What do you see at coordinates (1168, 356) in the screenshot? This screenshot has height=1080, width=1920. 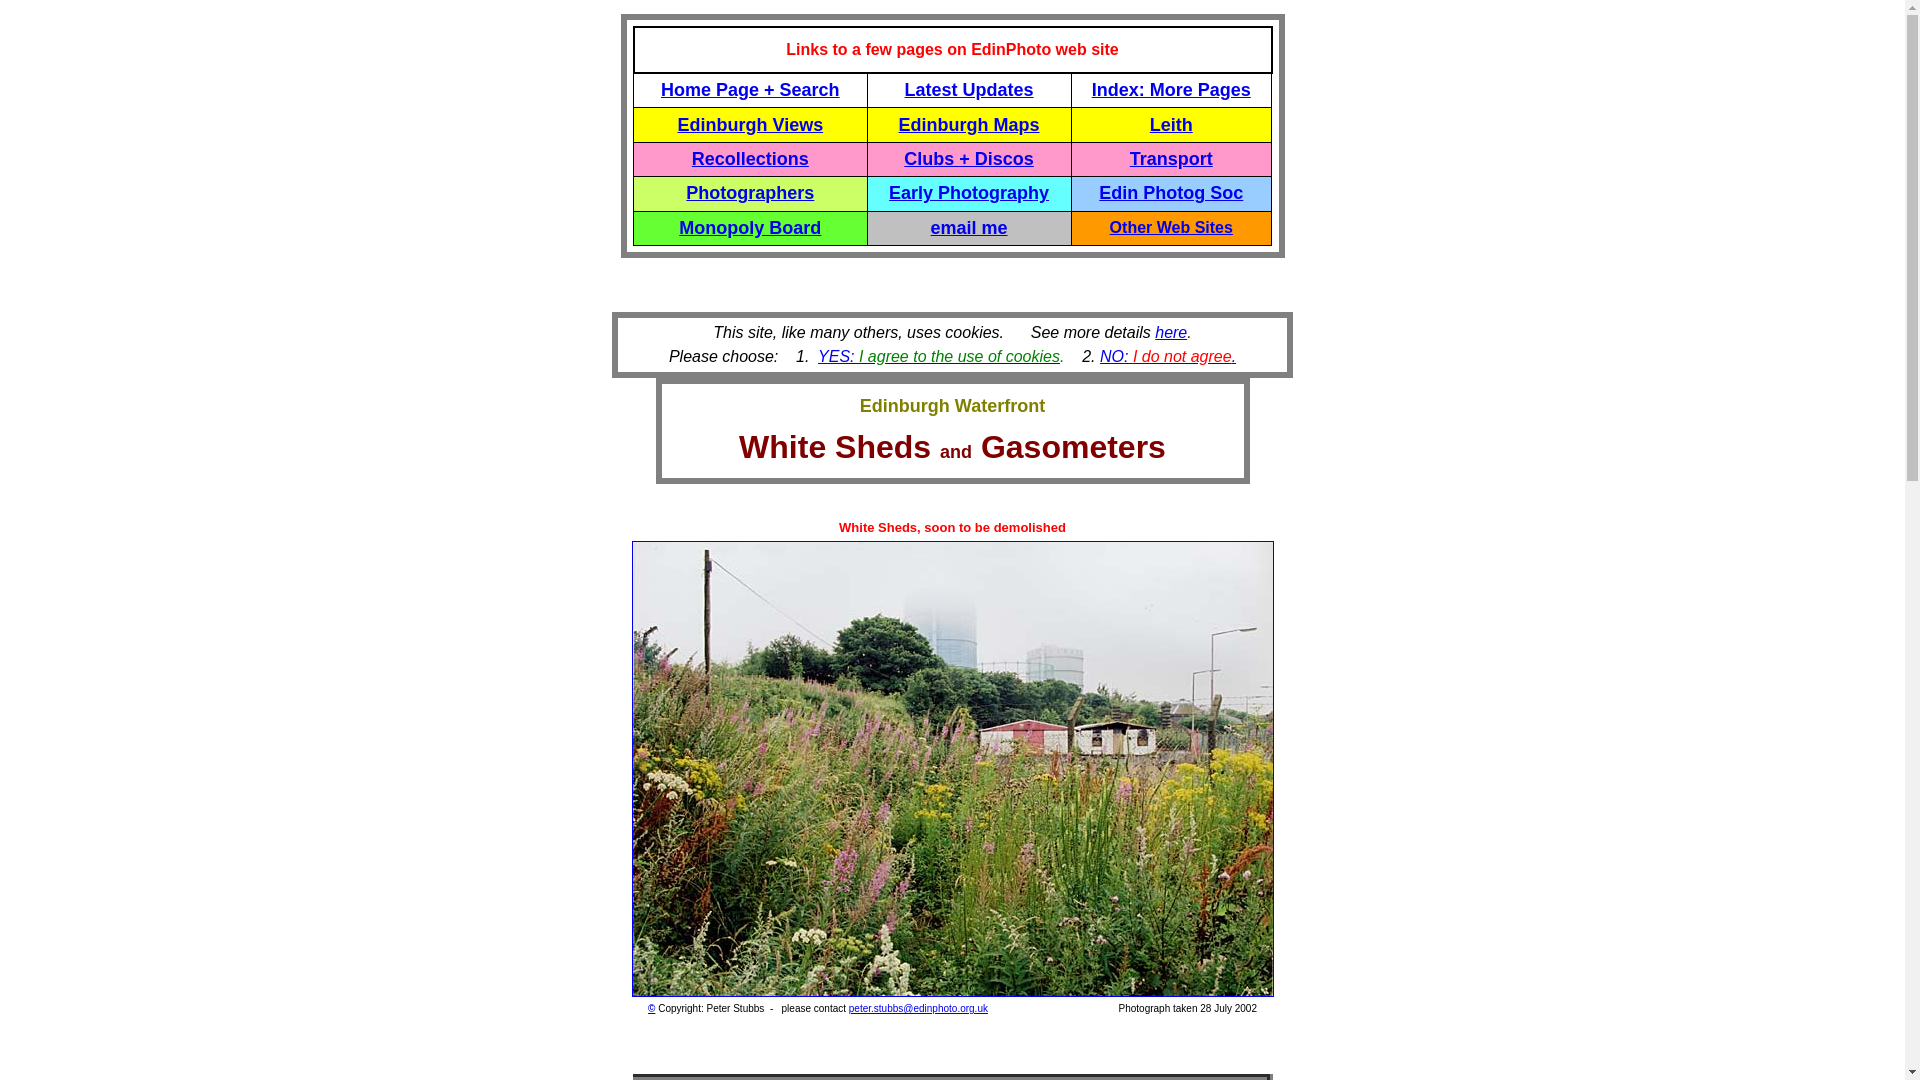 I see `NO: I do not agree.` at bounding box center [1168, 356].